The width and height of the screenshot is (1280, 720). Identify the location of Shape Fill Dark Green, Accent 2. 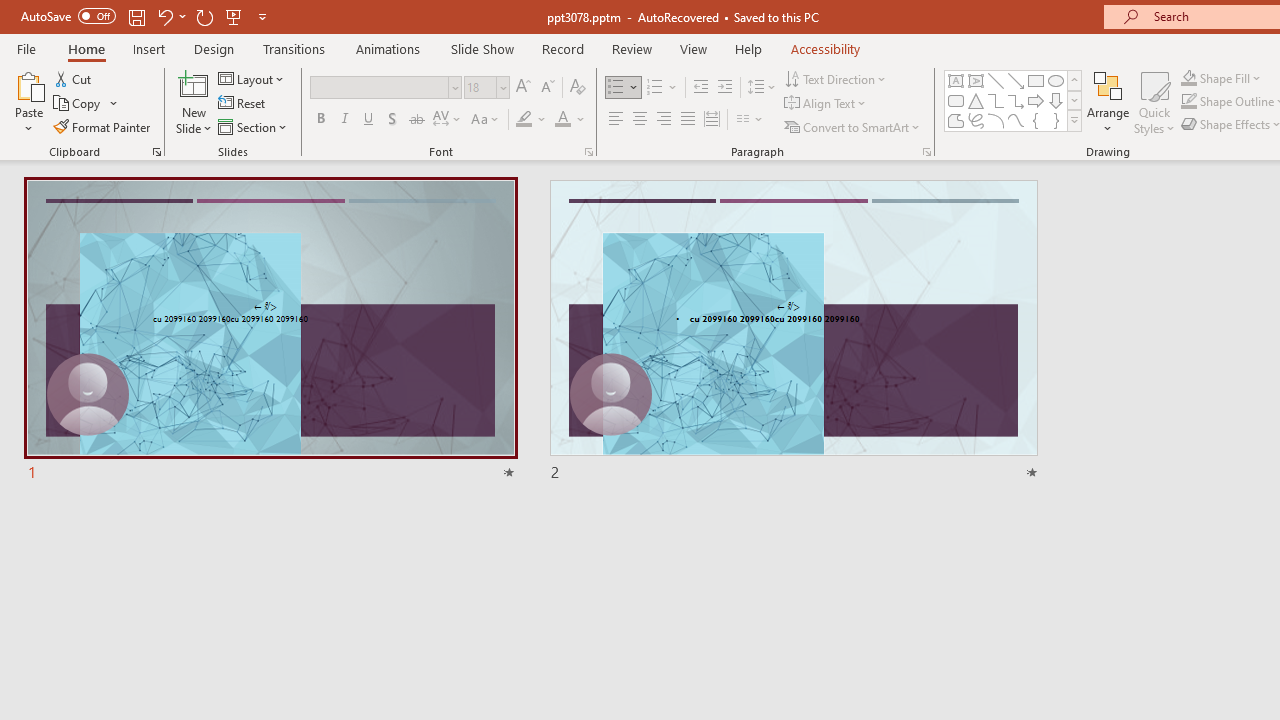
(1188, 78).